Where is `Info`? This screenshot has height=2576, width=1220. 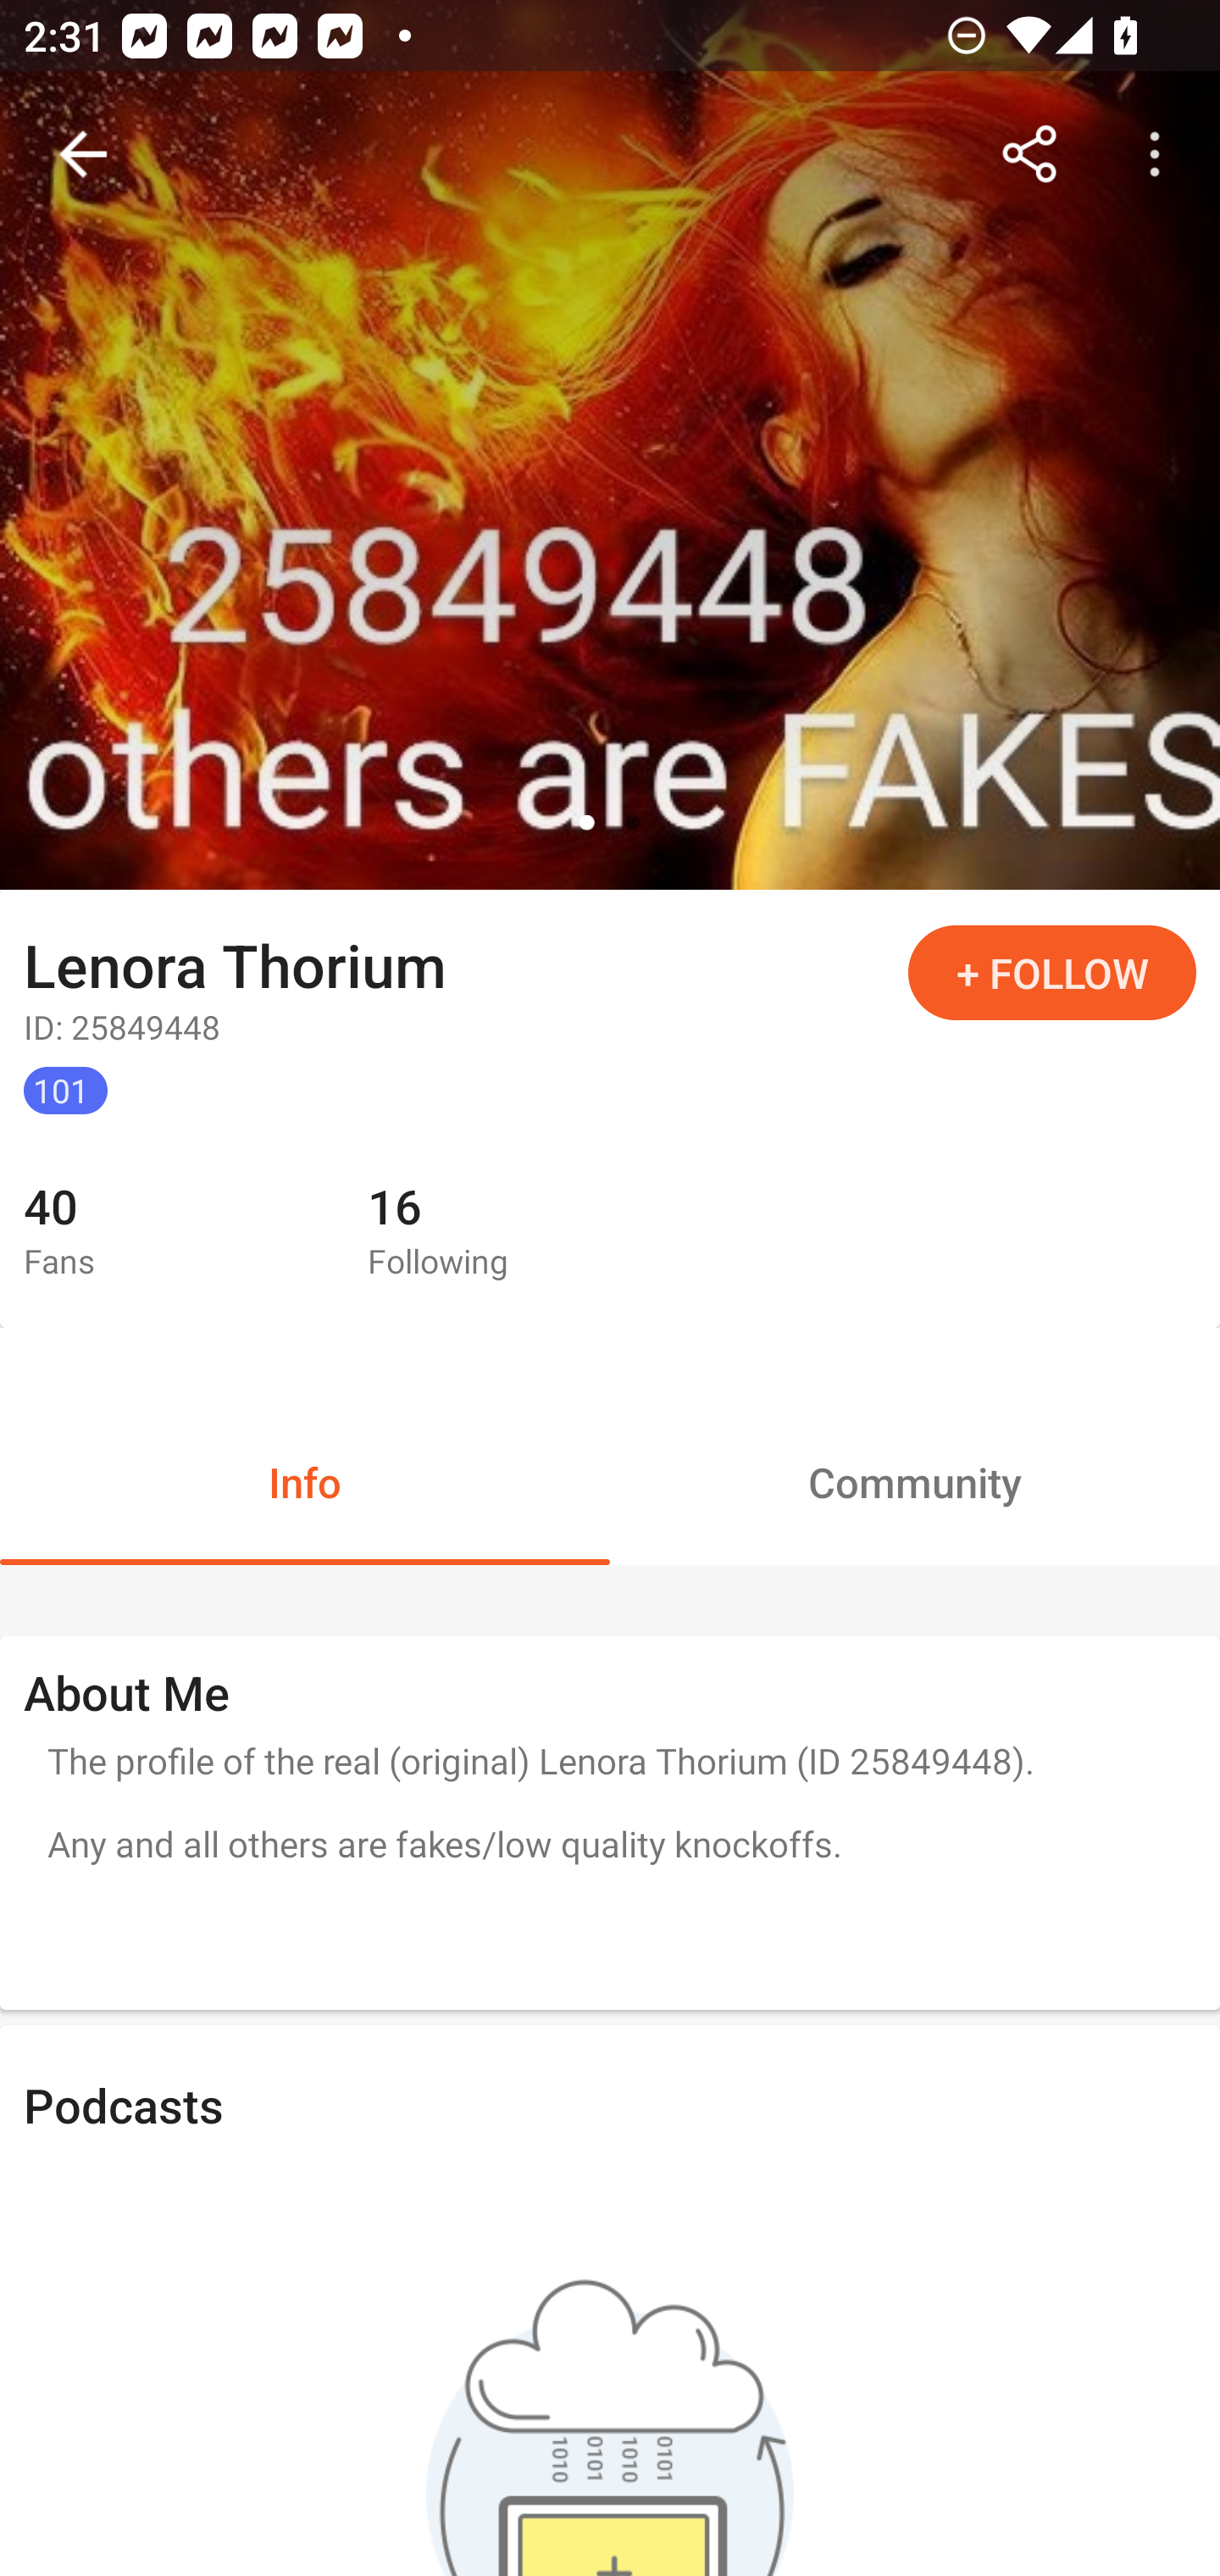 Info is located at coordinates (305, 1482).